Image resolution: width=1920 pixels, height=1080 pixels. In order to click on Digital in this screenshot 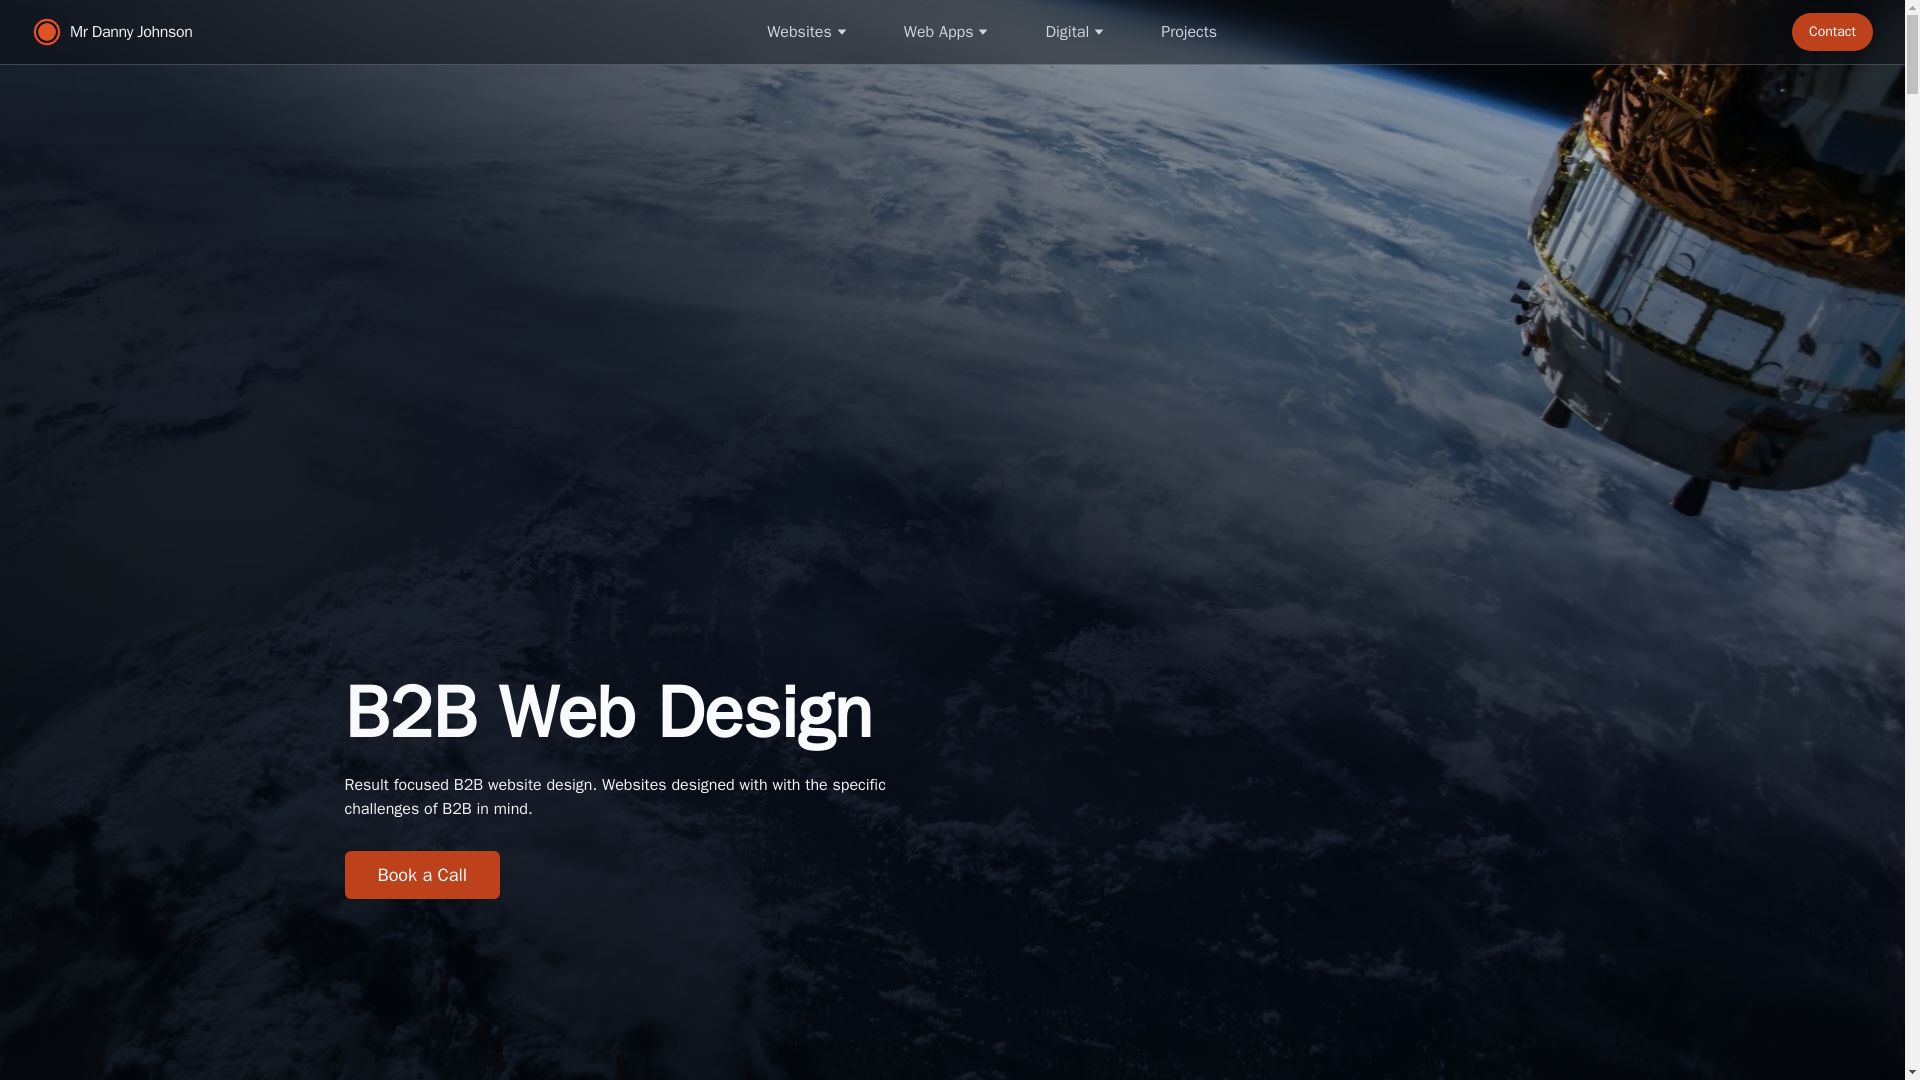, I will do `click(1075, 31)`.